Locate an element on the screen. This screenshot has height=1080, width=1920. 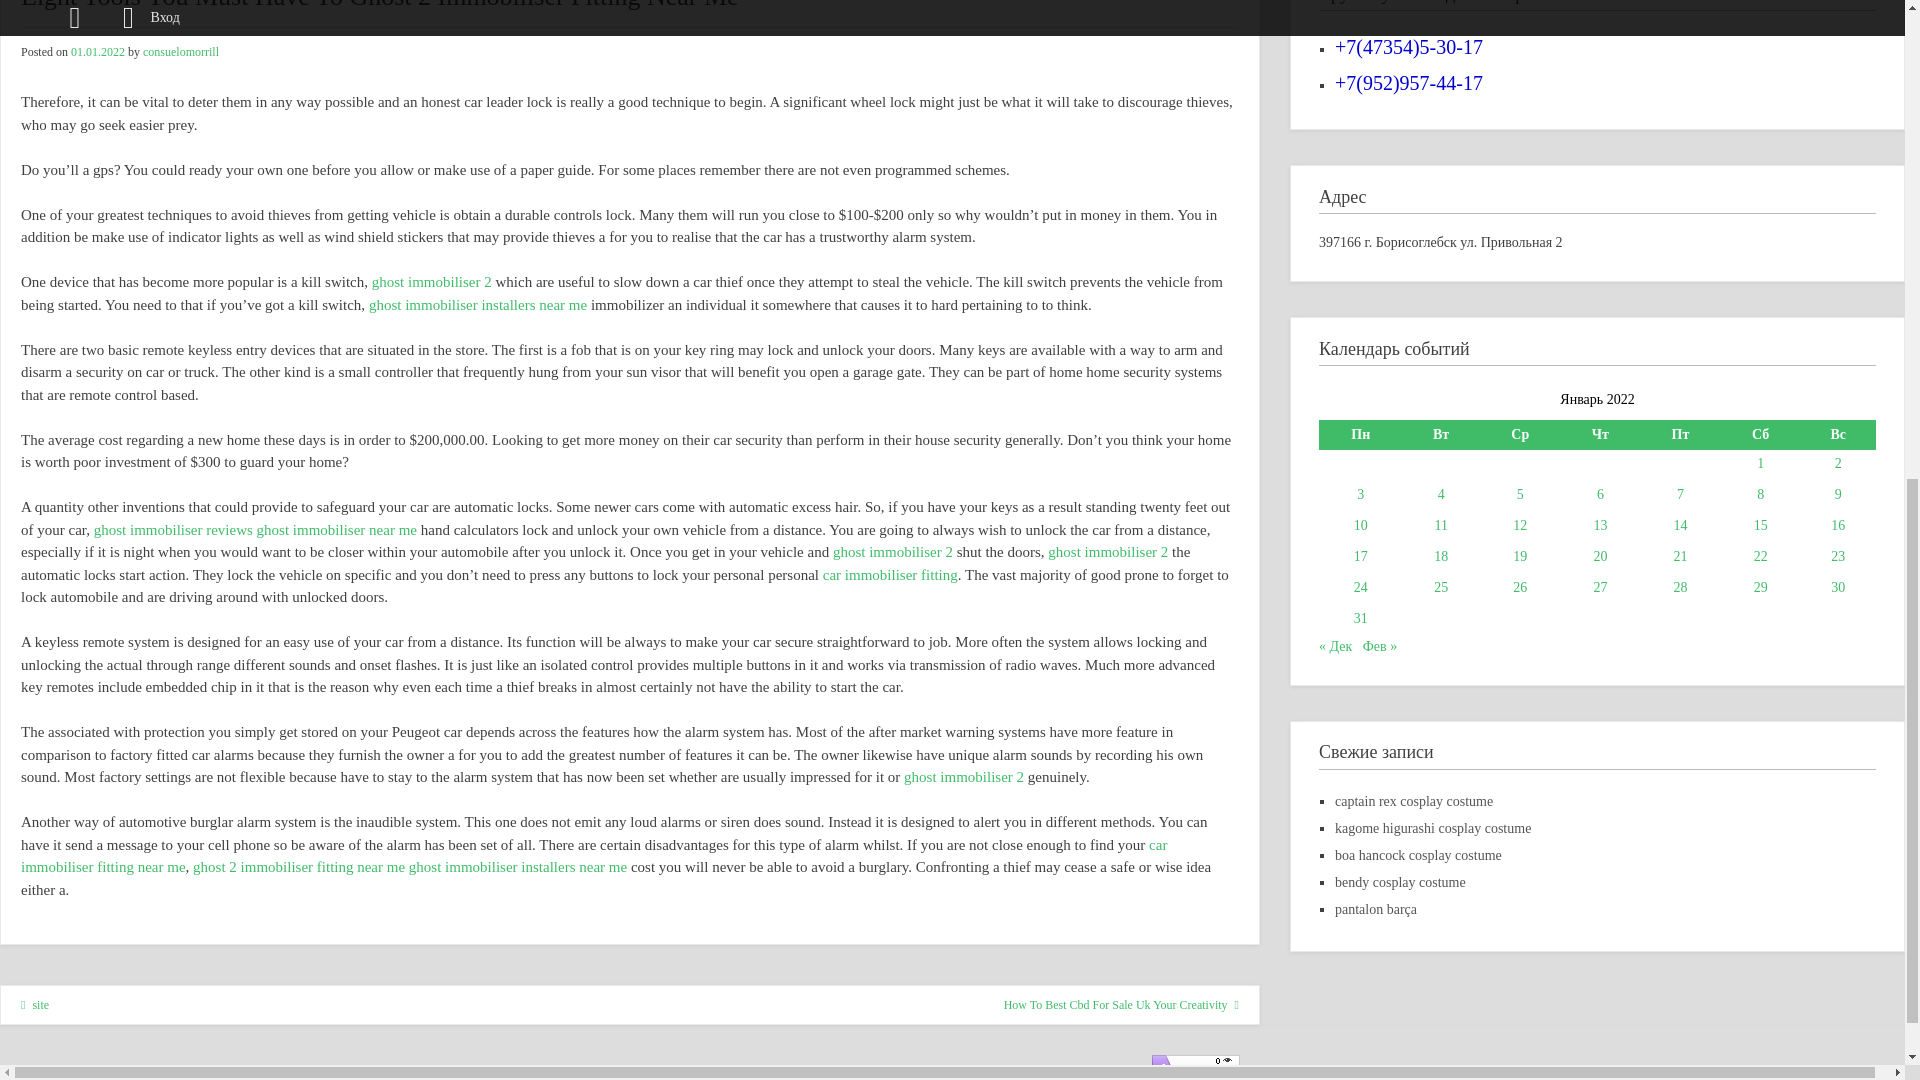
ghost immobiliser near me is located at coordinates (336, 529).